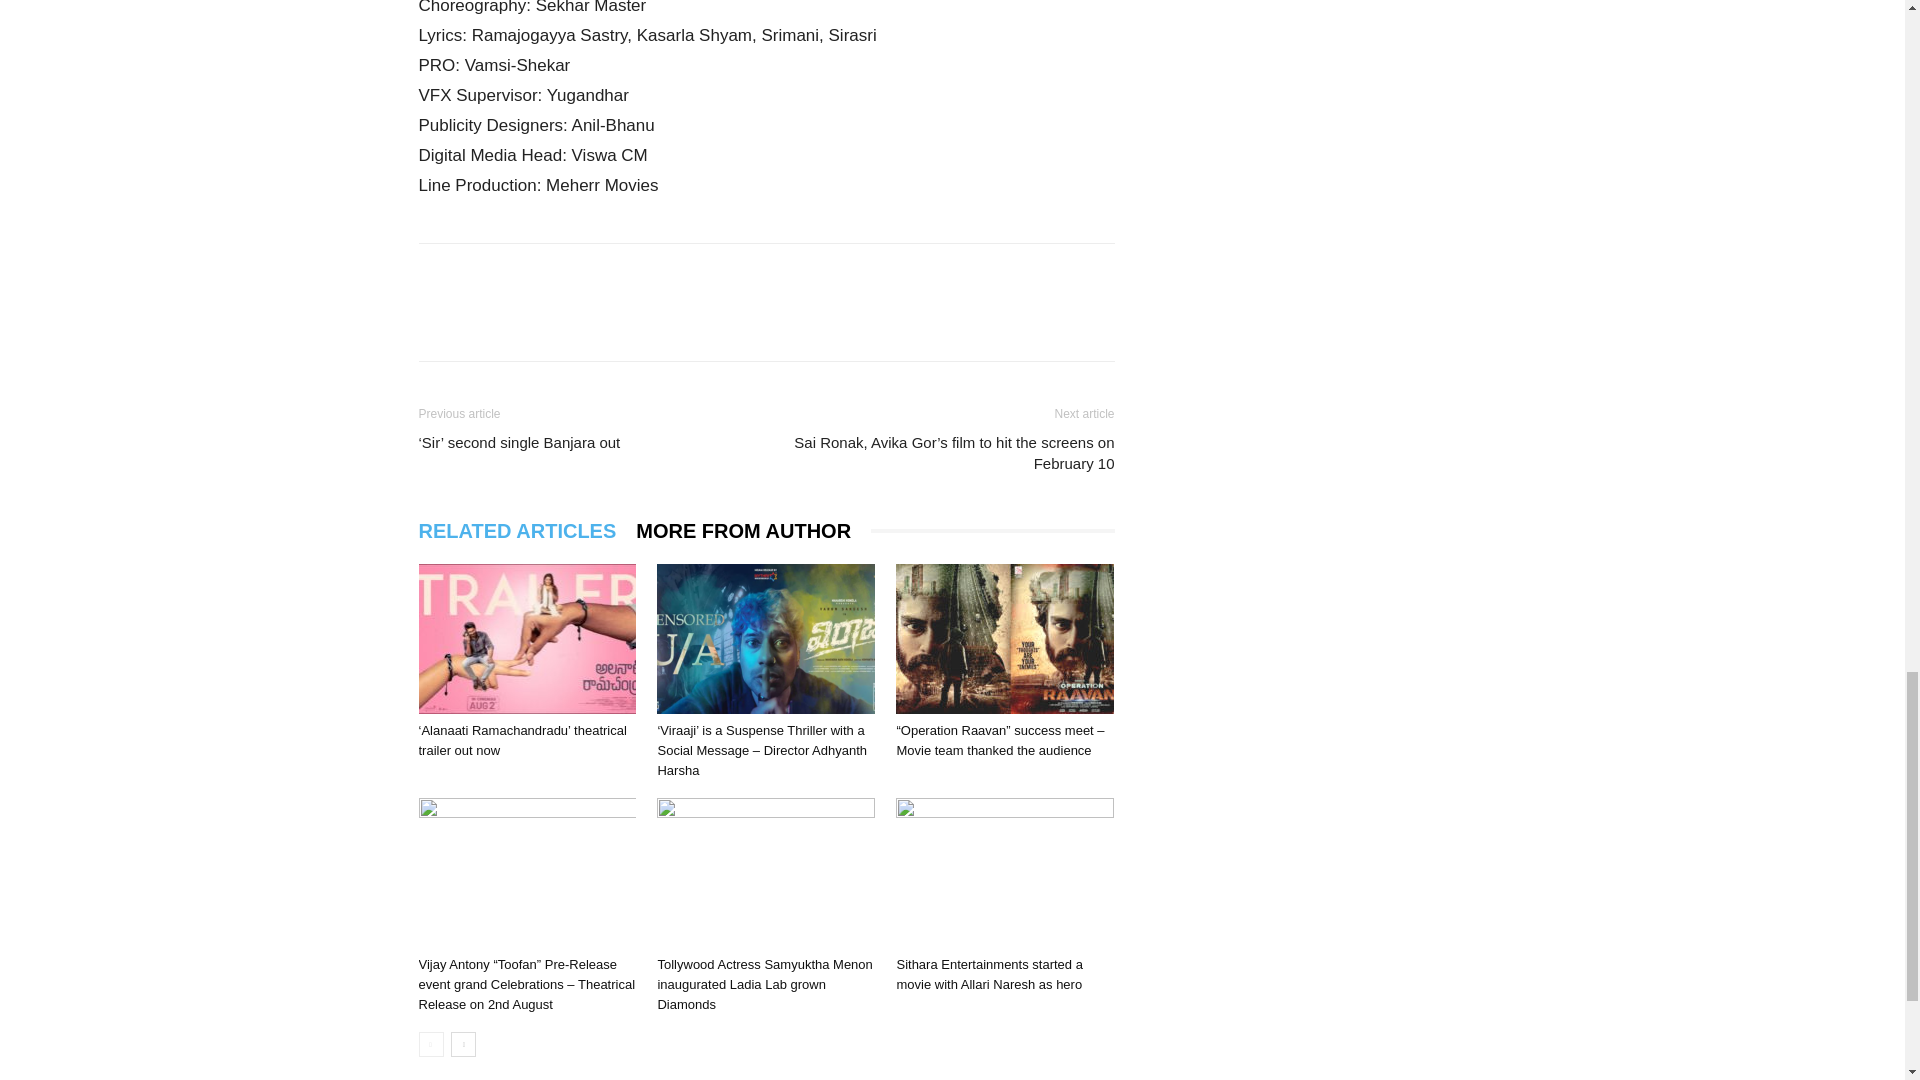 Image resolution: width=1920 pixels, height=1080 pixels. Describe the element at coordinates (568, 275) in the screenshot. I see `bottomFacebookLike` at that location.